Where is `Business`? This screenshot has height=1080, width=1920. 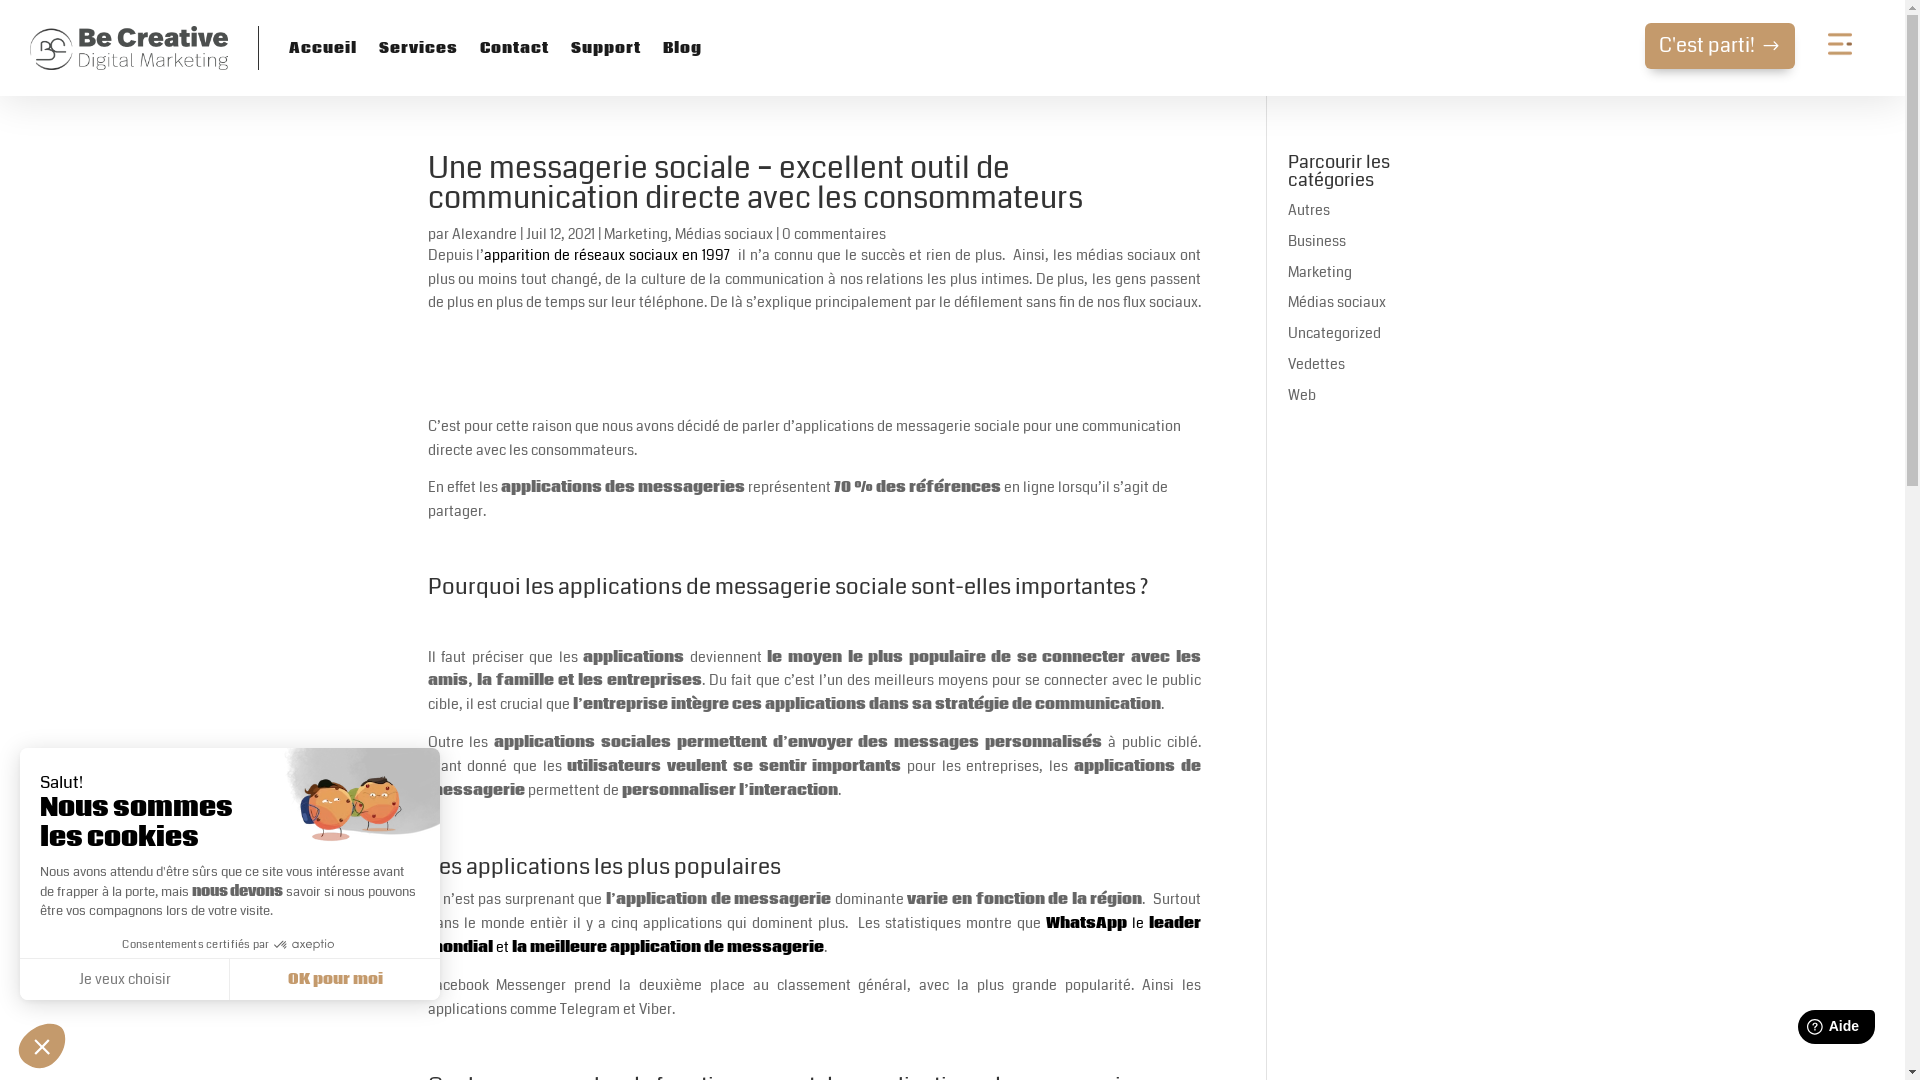 Business is located at coordinates (1317, 241).